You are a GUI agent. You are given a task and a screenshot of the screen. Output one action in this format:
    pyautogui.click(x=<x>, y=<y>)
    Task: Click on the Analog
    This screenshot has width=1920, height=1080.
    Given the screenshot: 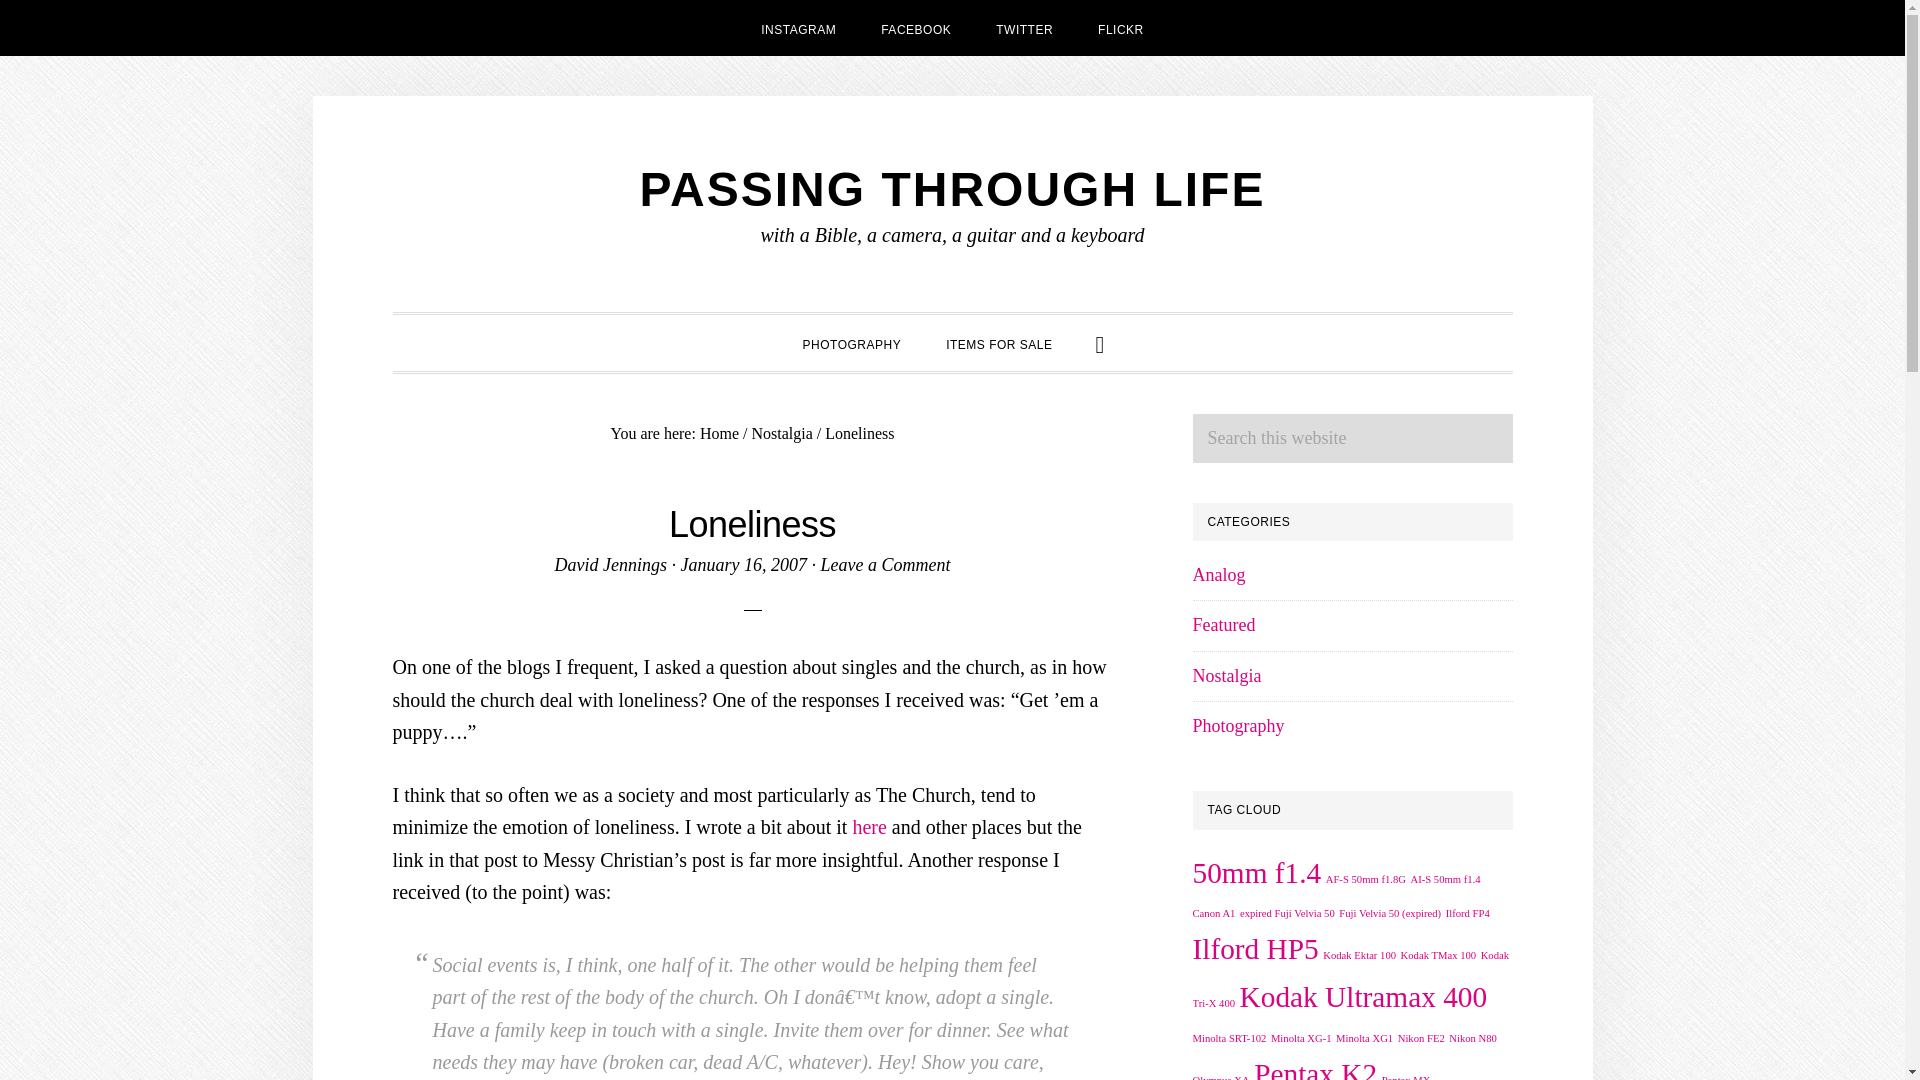 What is the action you would take?
    pyautogui.click(x=1218, y=574)
    